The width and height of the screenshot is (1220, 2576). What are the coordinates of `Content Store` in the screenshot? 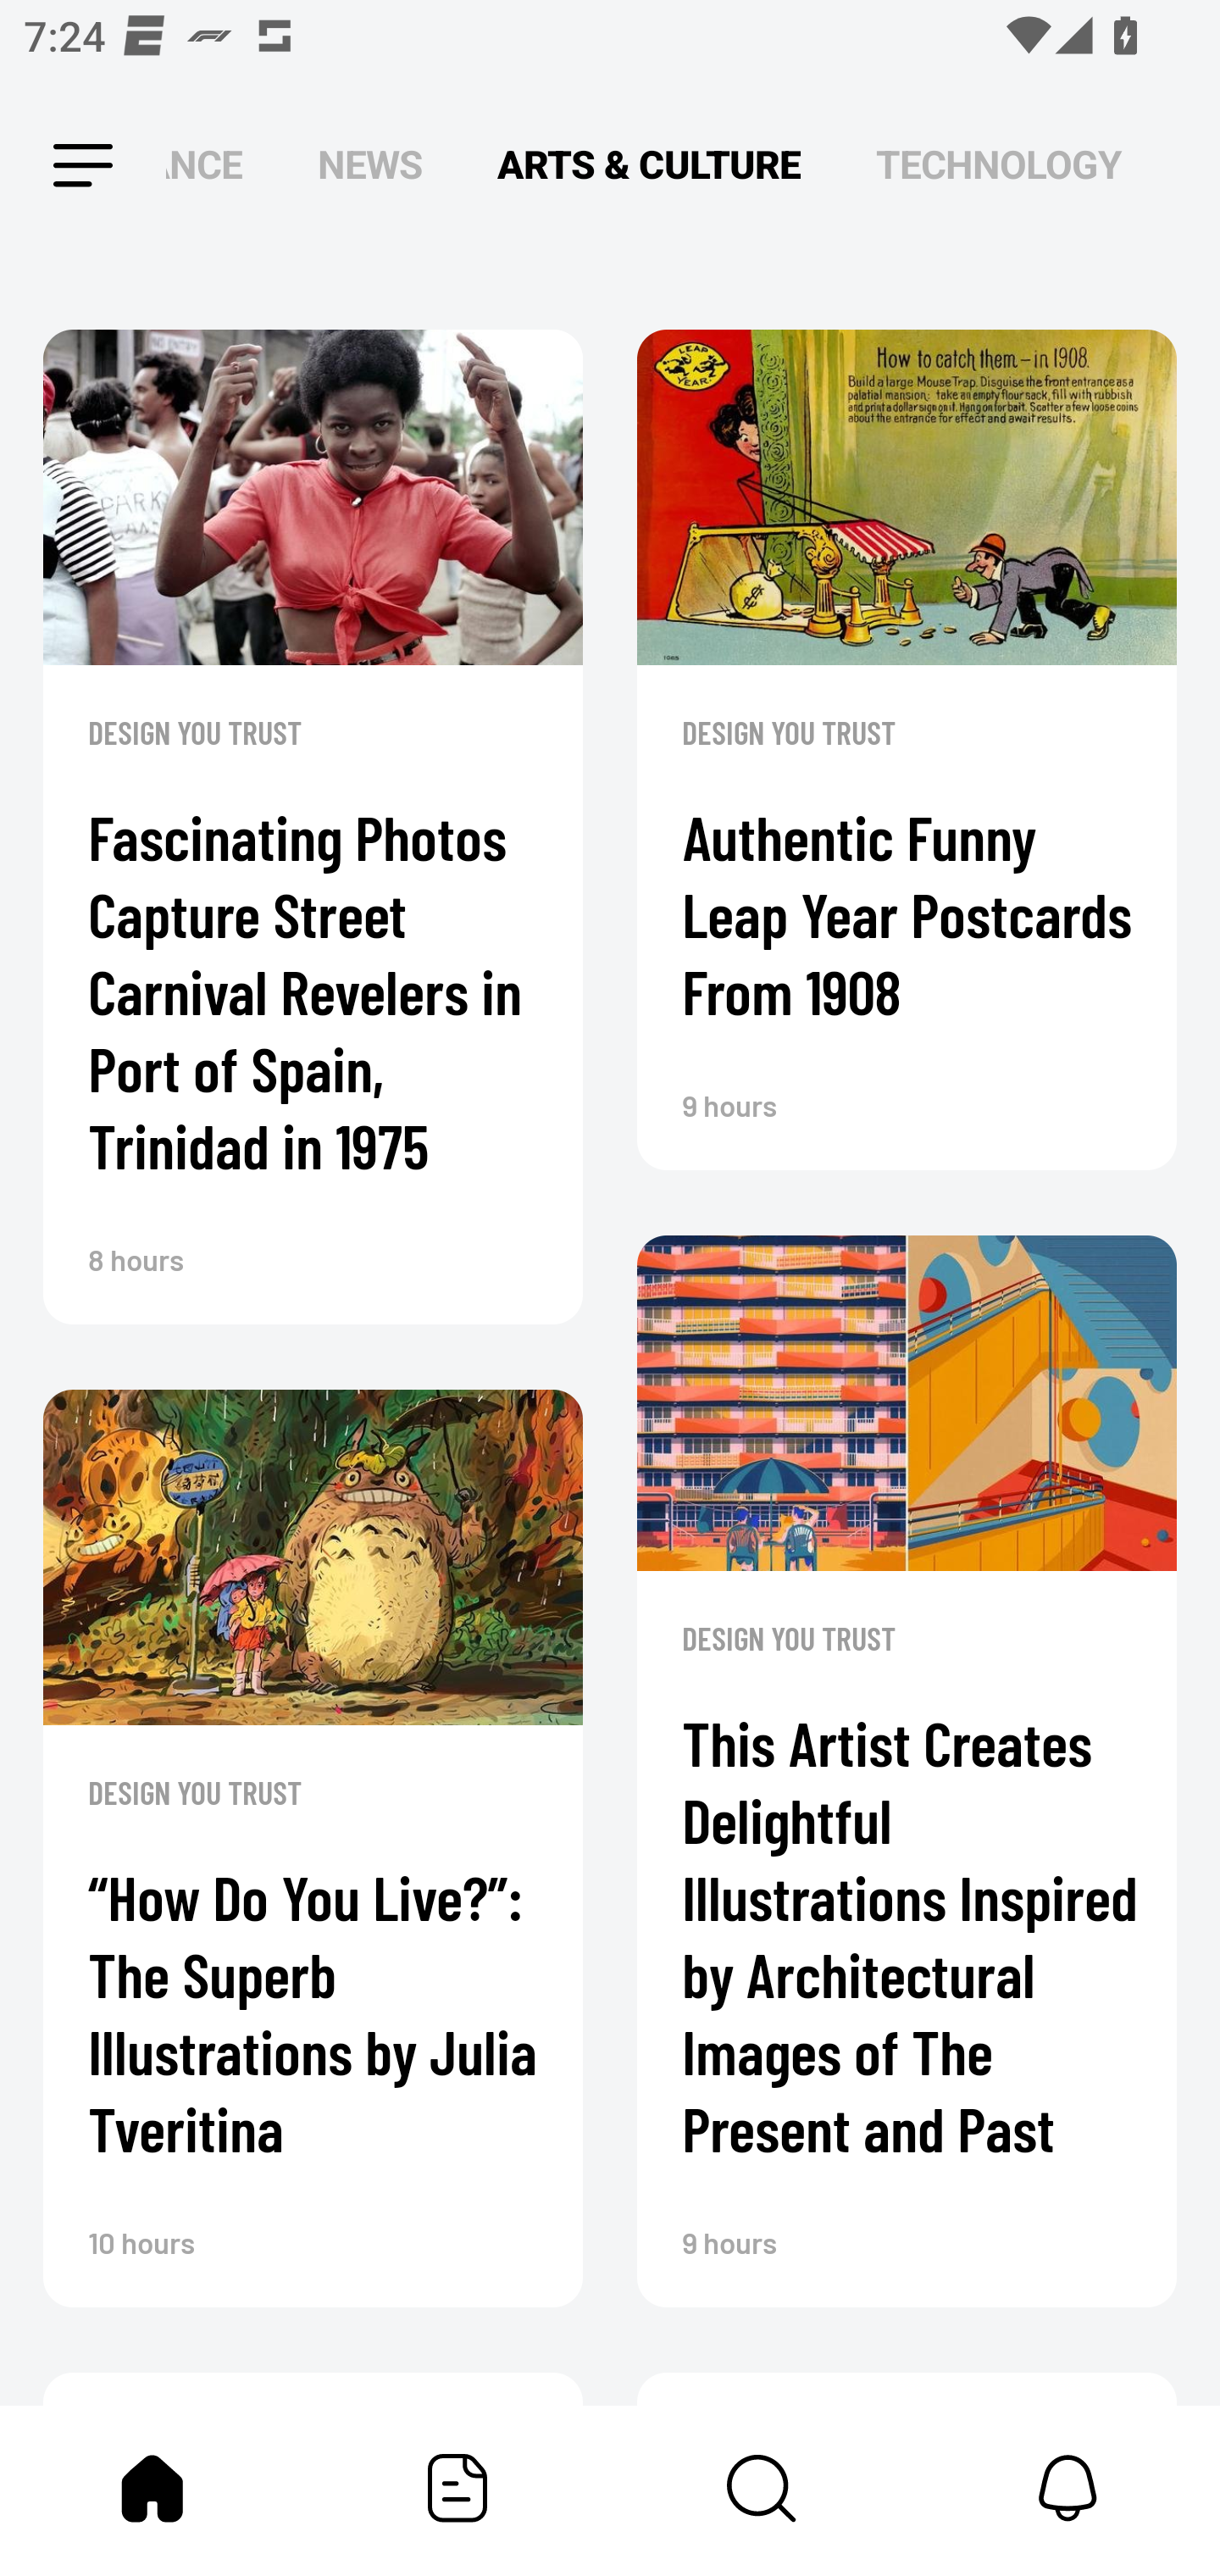 It's located at (762, 2488).